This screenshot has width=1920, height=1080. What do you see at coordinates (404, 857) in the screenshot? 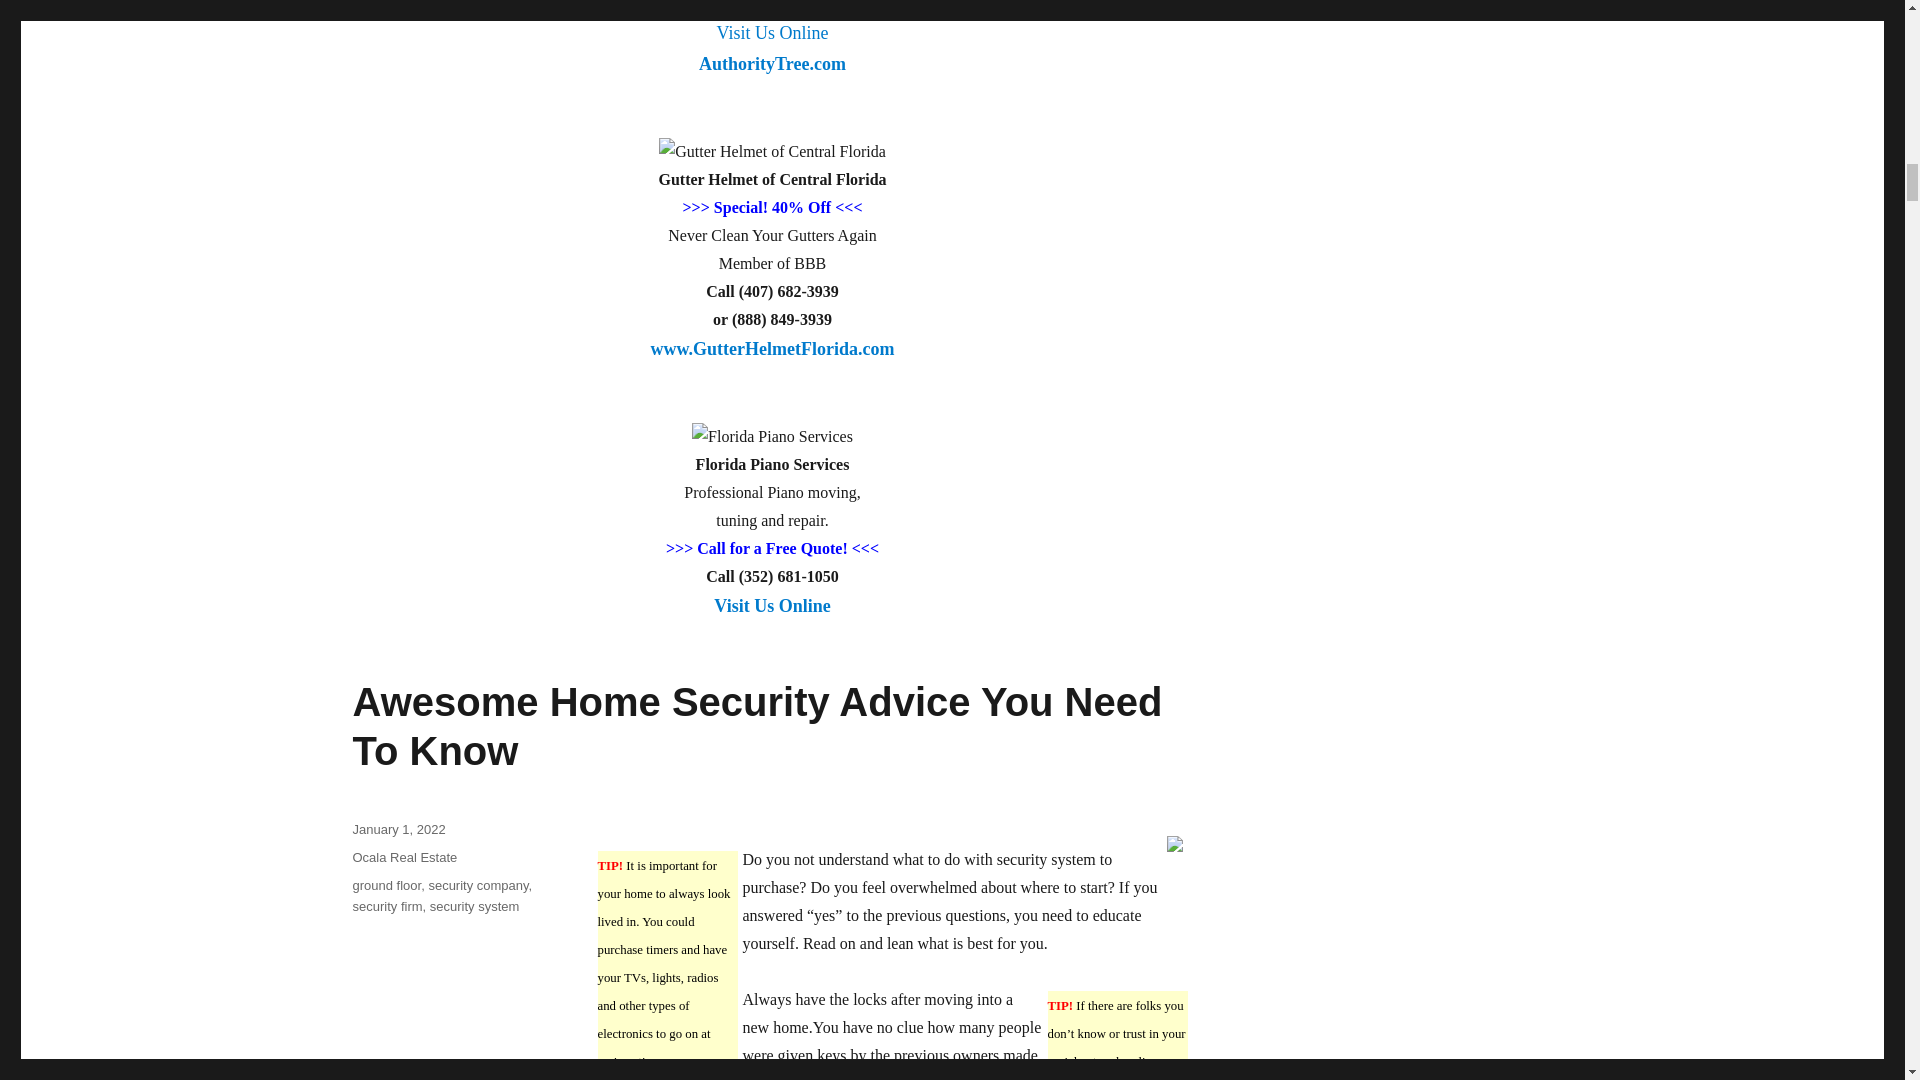
I see `Ocala Real Estate` at bounding box center [404, 857].